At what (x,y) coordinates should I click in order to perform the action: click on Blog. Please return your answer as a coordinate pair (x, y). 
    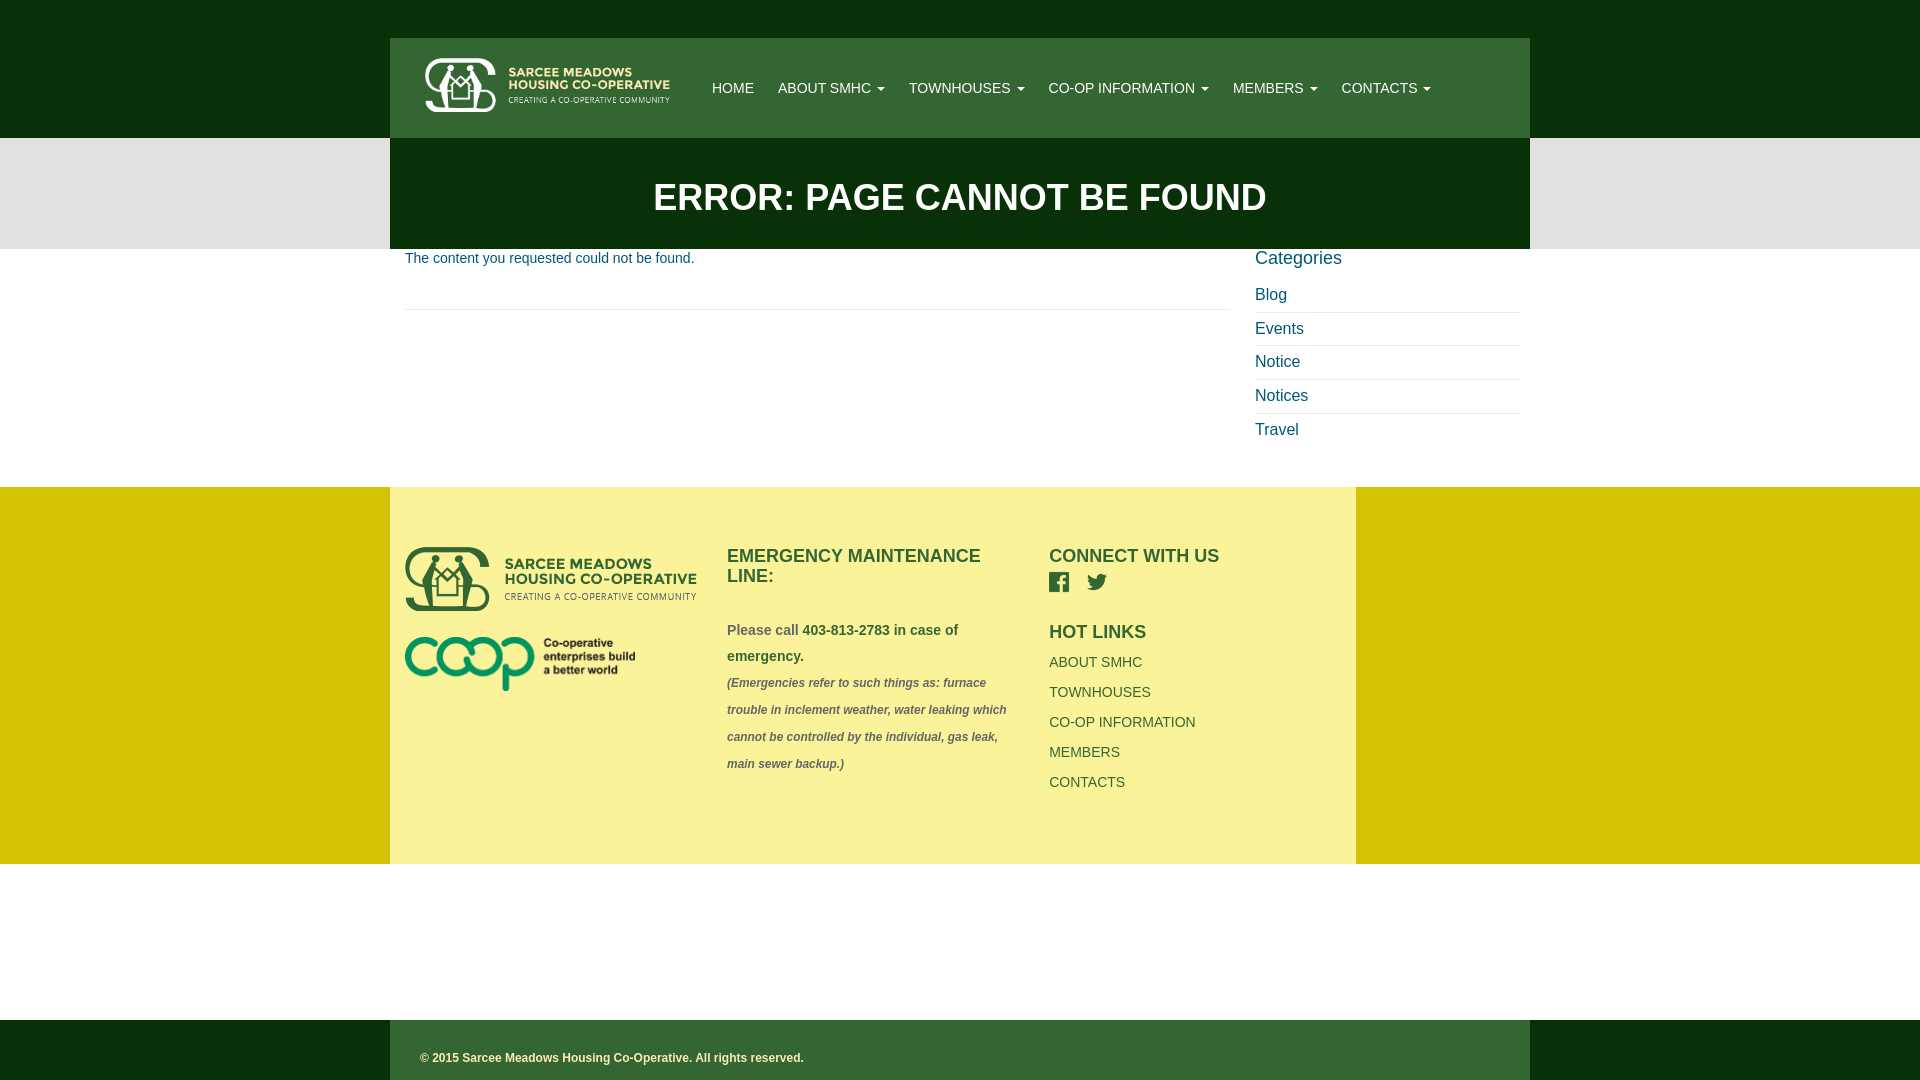
    Looking at the image, I should click on (1270, 294).